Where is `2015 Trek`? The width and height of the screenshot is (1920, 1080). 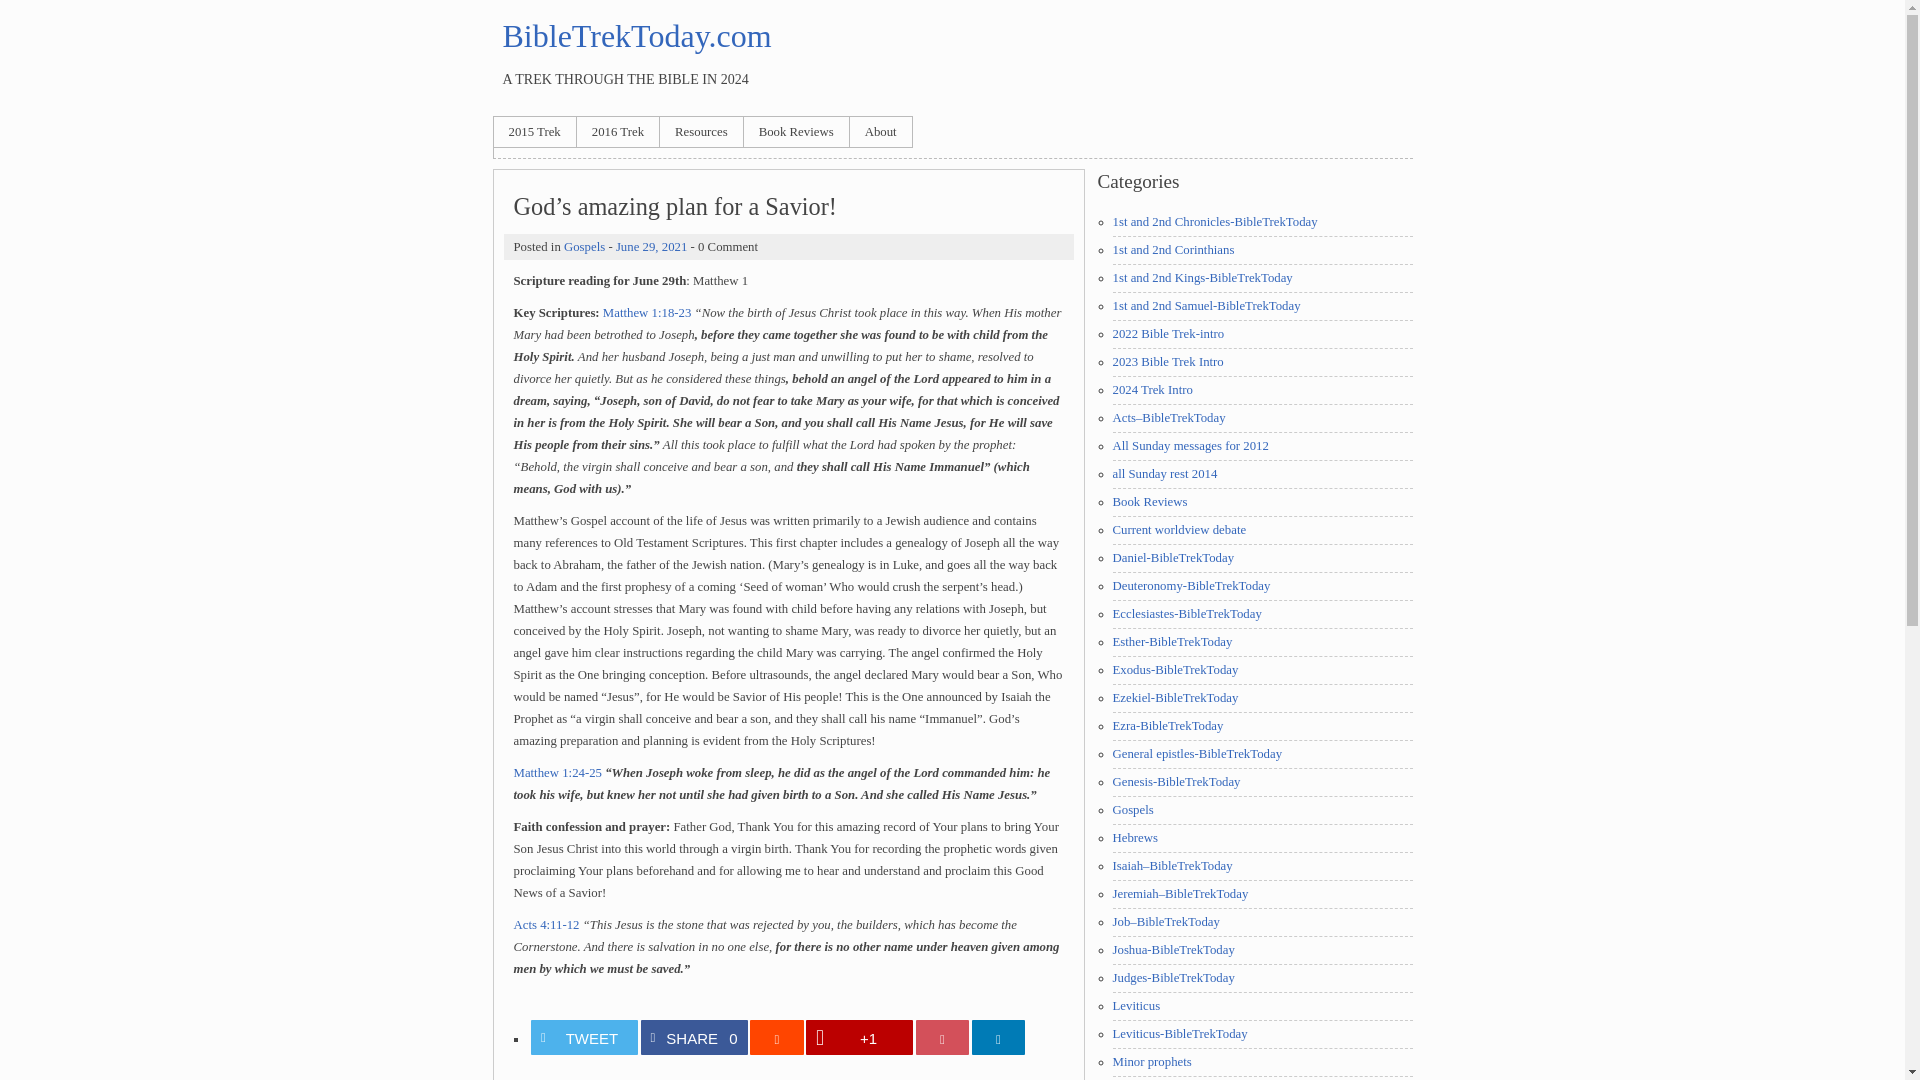
2015 Trek is located at coordinates (534, 131).